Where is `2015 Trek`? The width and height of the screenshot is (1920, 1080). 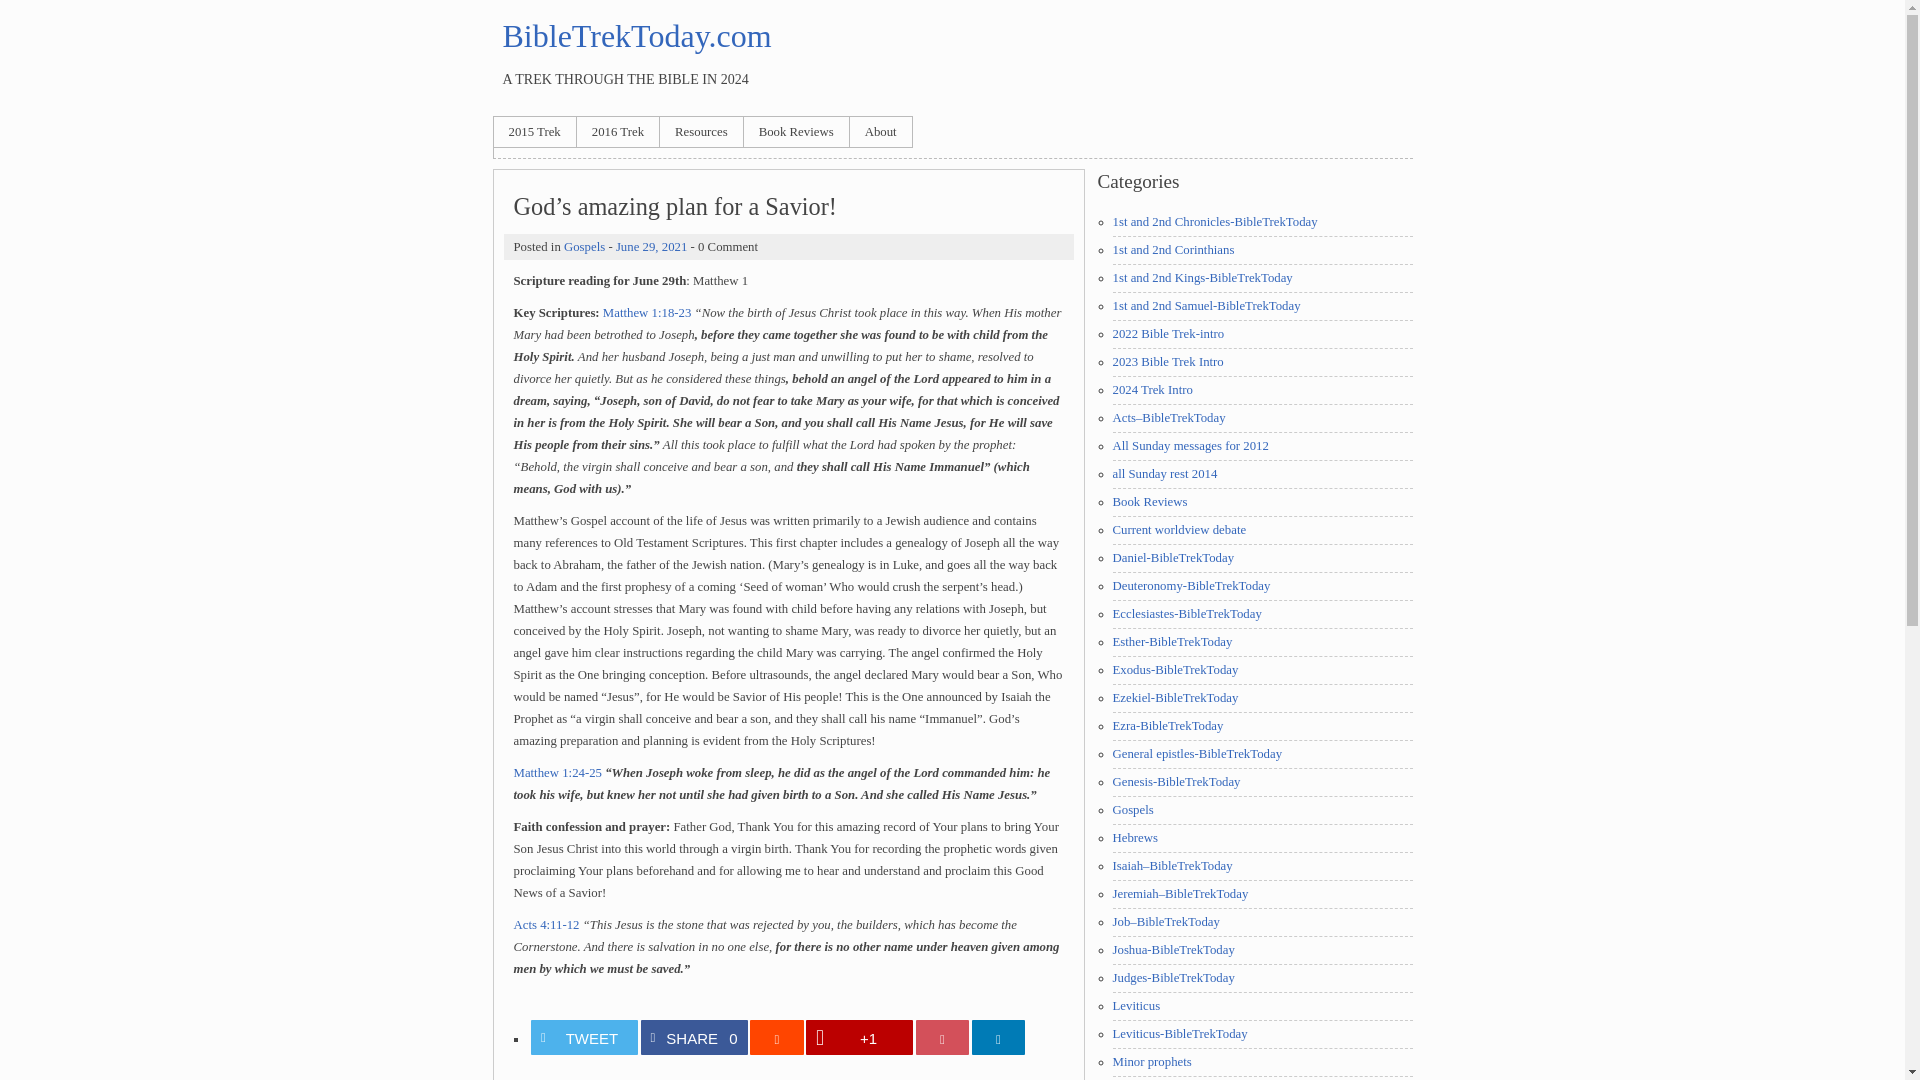
2015 Trek is located at coordinates (534, 131).